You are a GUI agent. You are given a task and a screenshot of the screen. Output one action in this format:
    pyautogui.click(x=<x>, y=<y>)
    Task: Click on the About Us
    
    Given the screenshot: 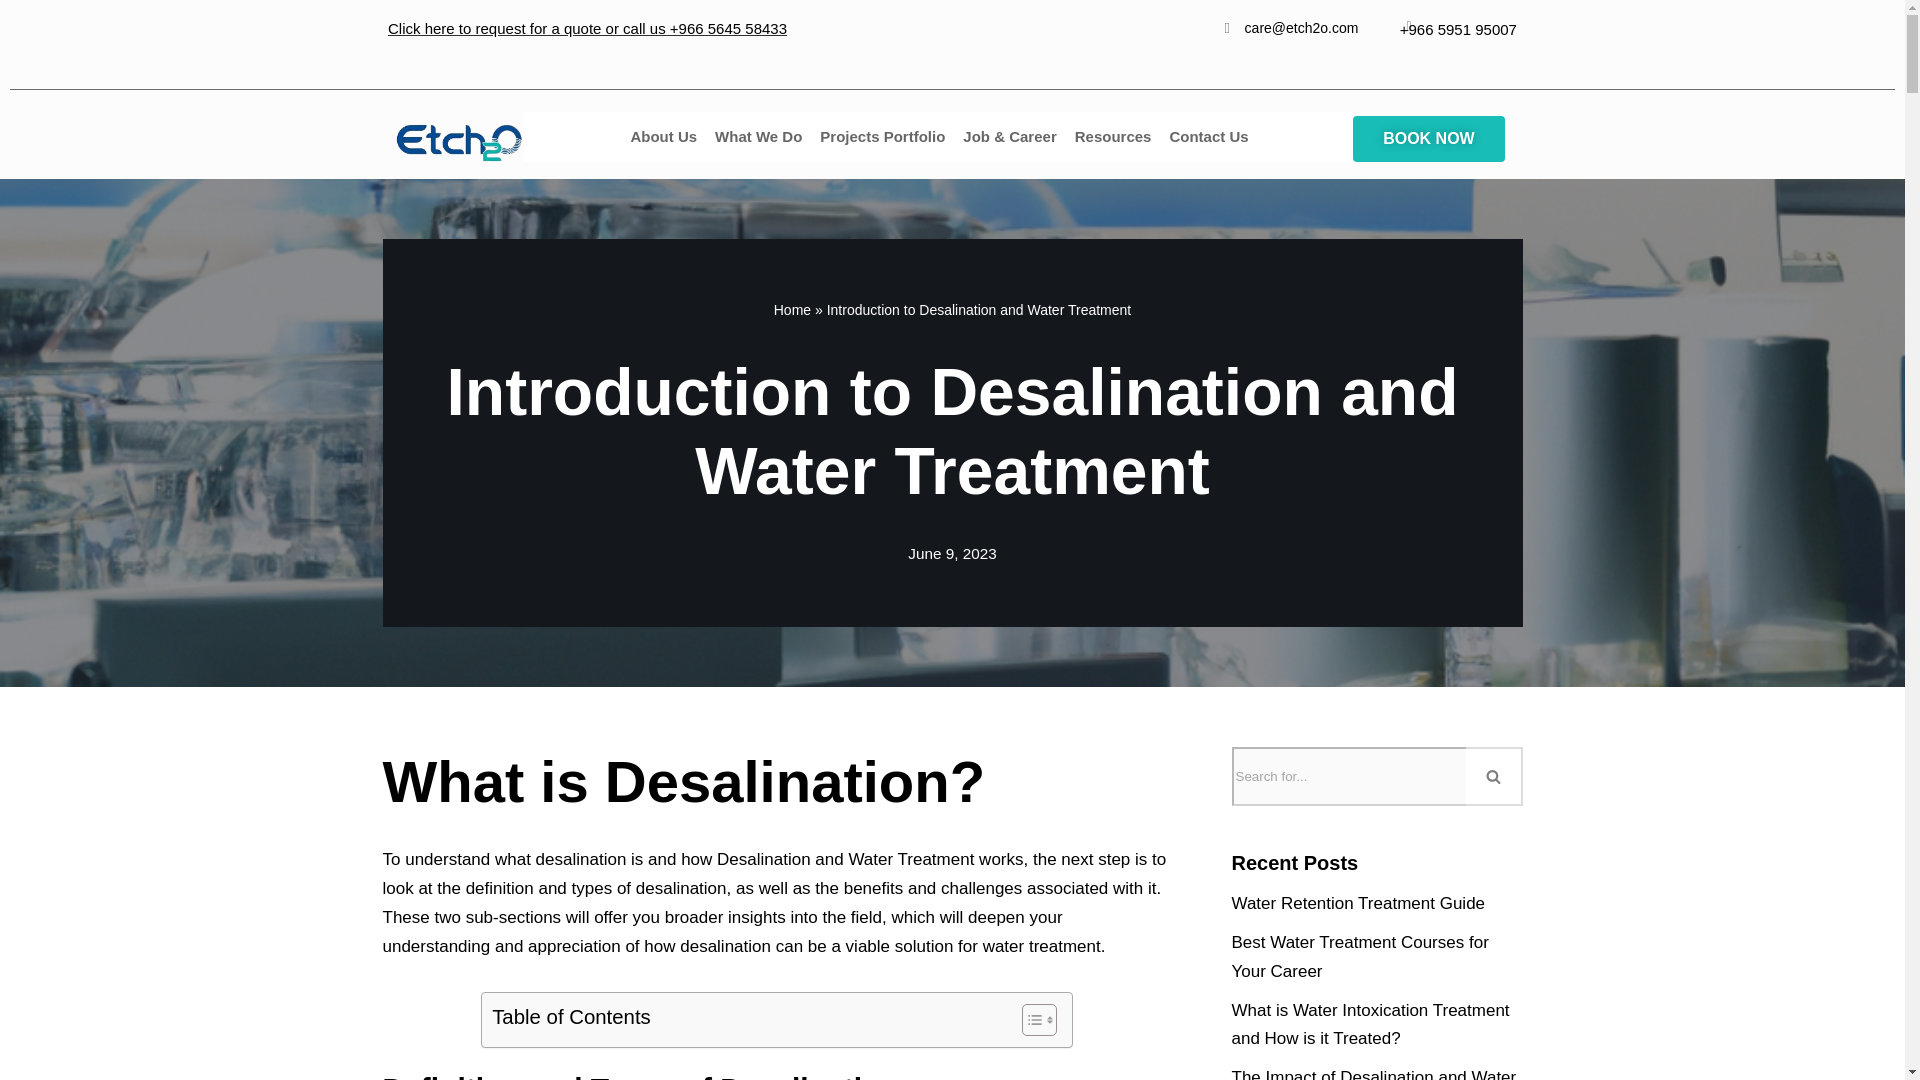 What is the action you would take?
    pyautogui.click(x=663, y=137)
    